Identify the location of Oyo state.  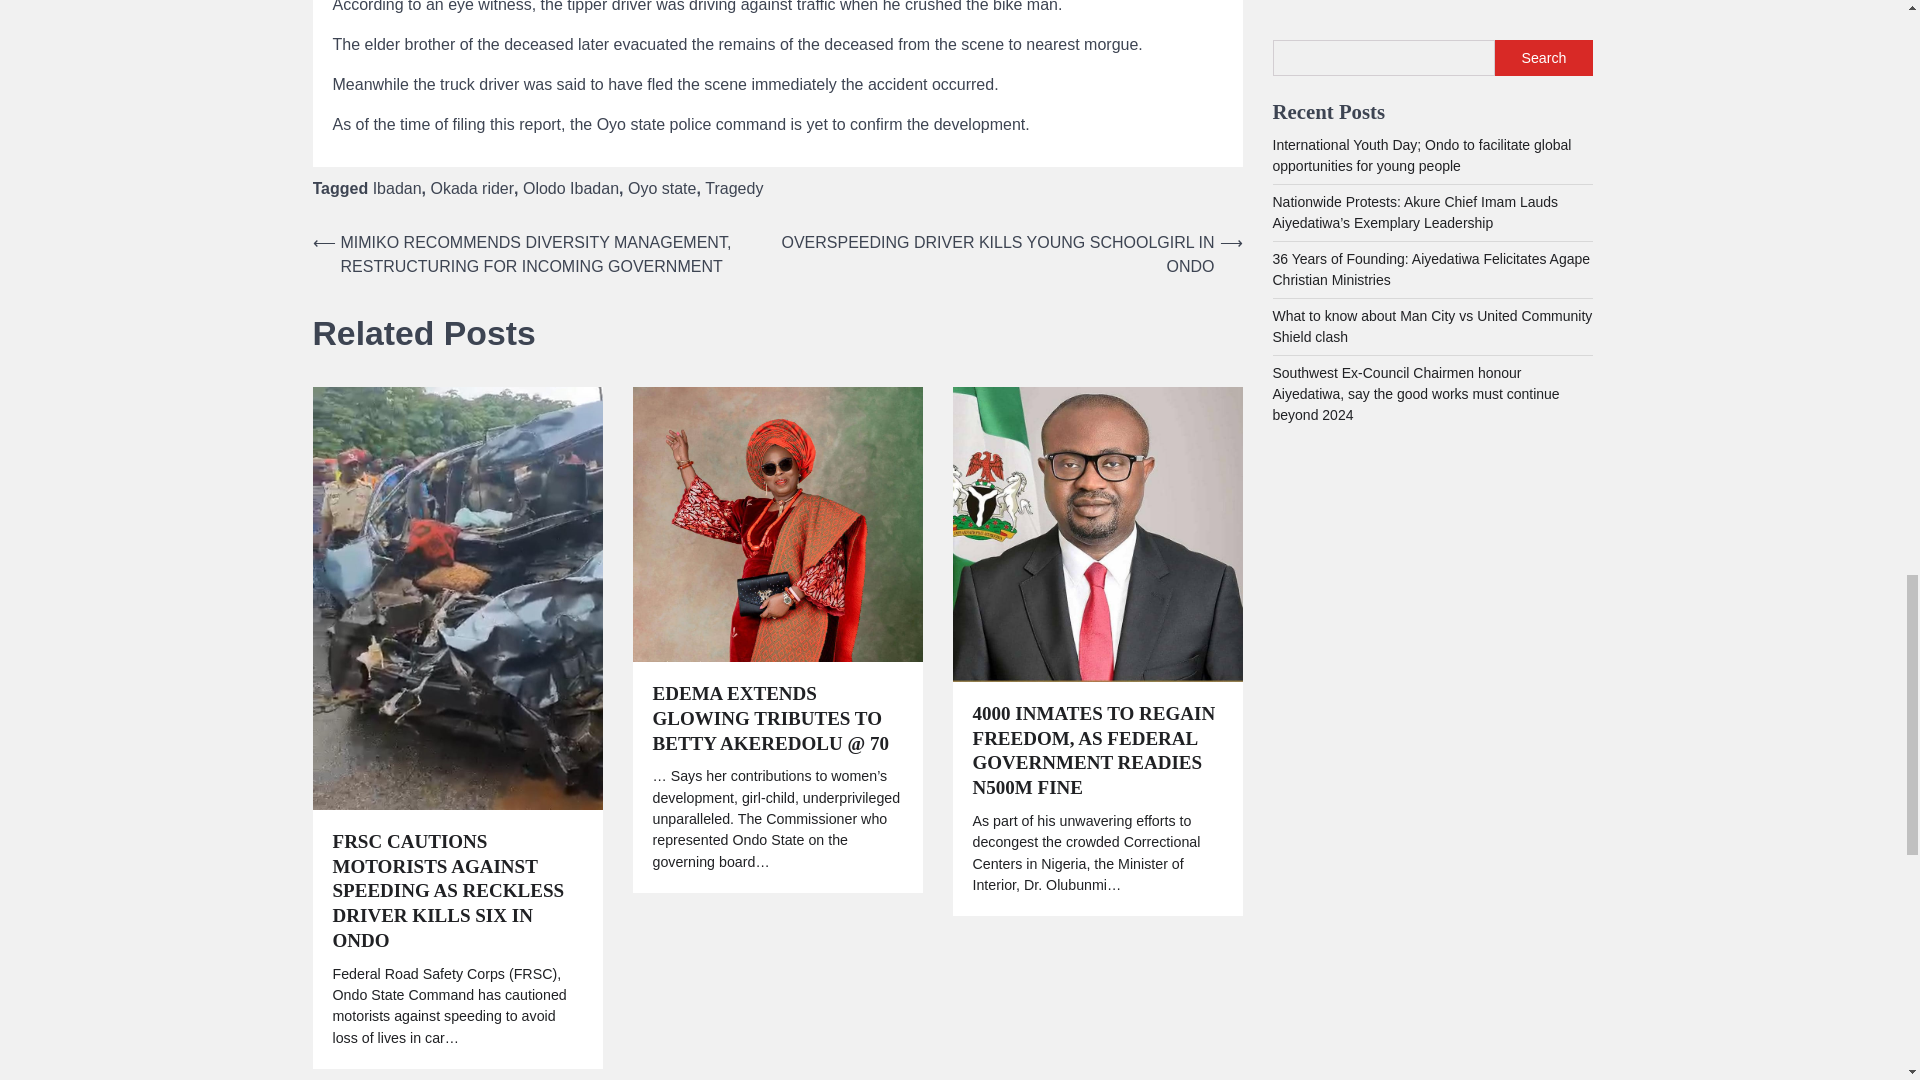
(661, 188).